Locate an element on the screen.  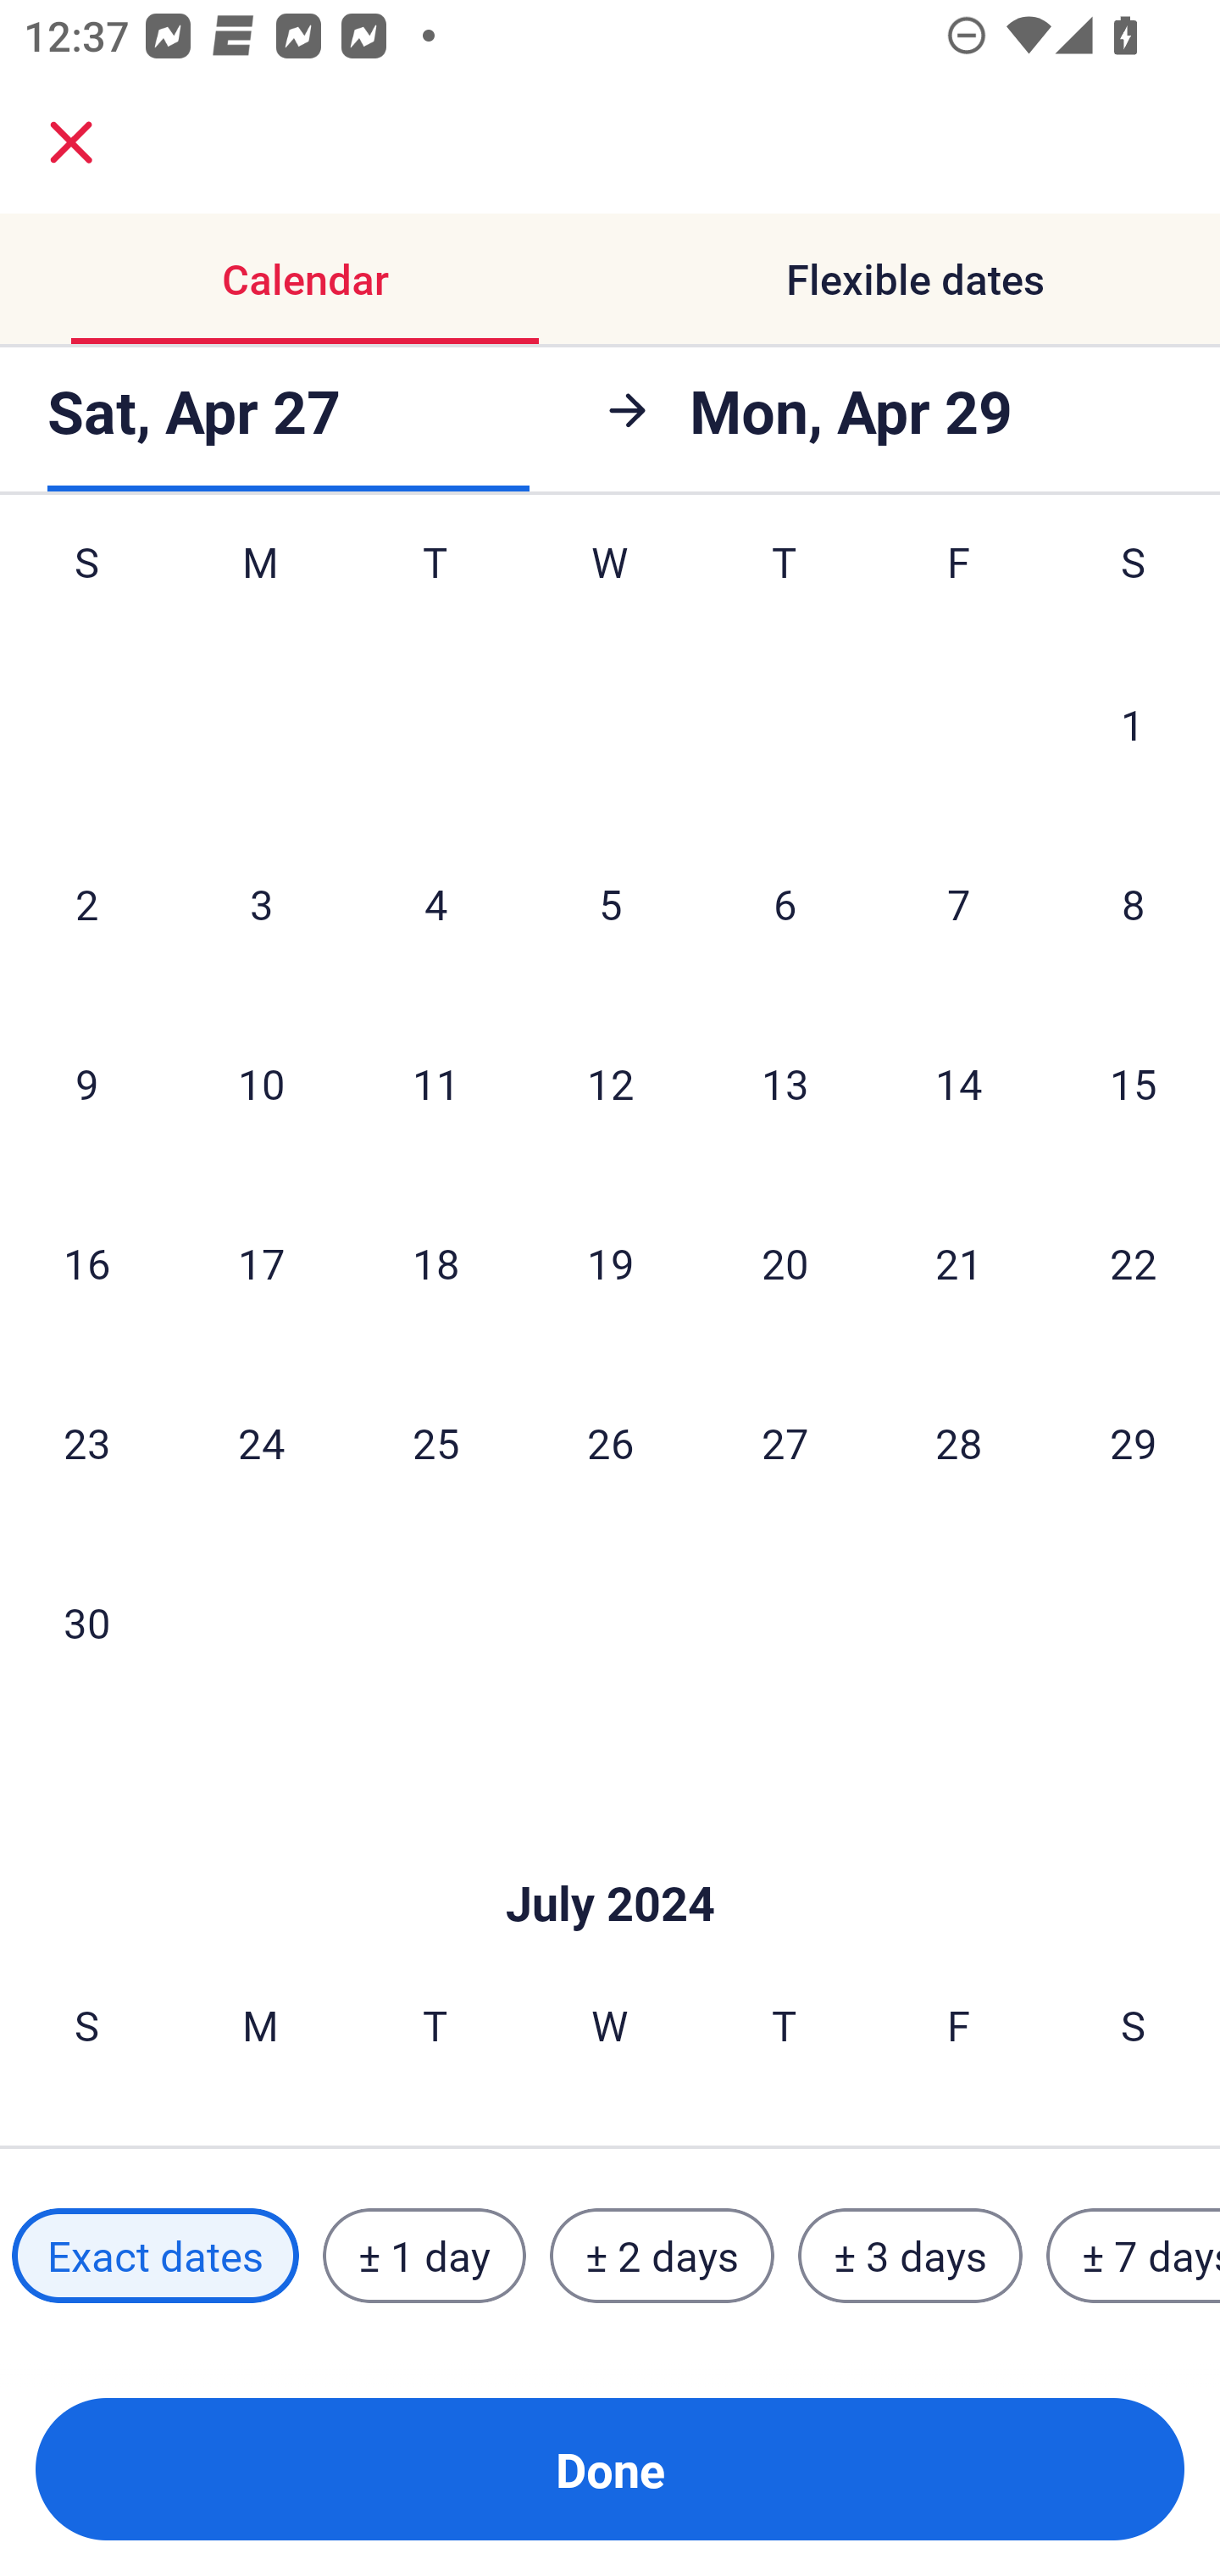
29 Saturday, June 29, 2024 is located at coordinates (1134, 1442).